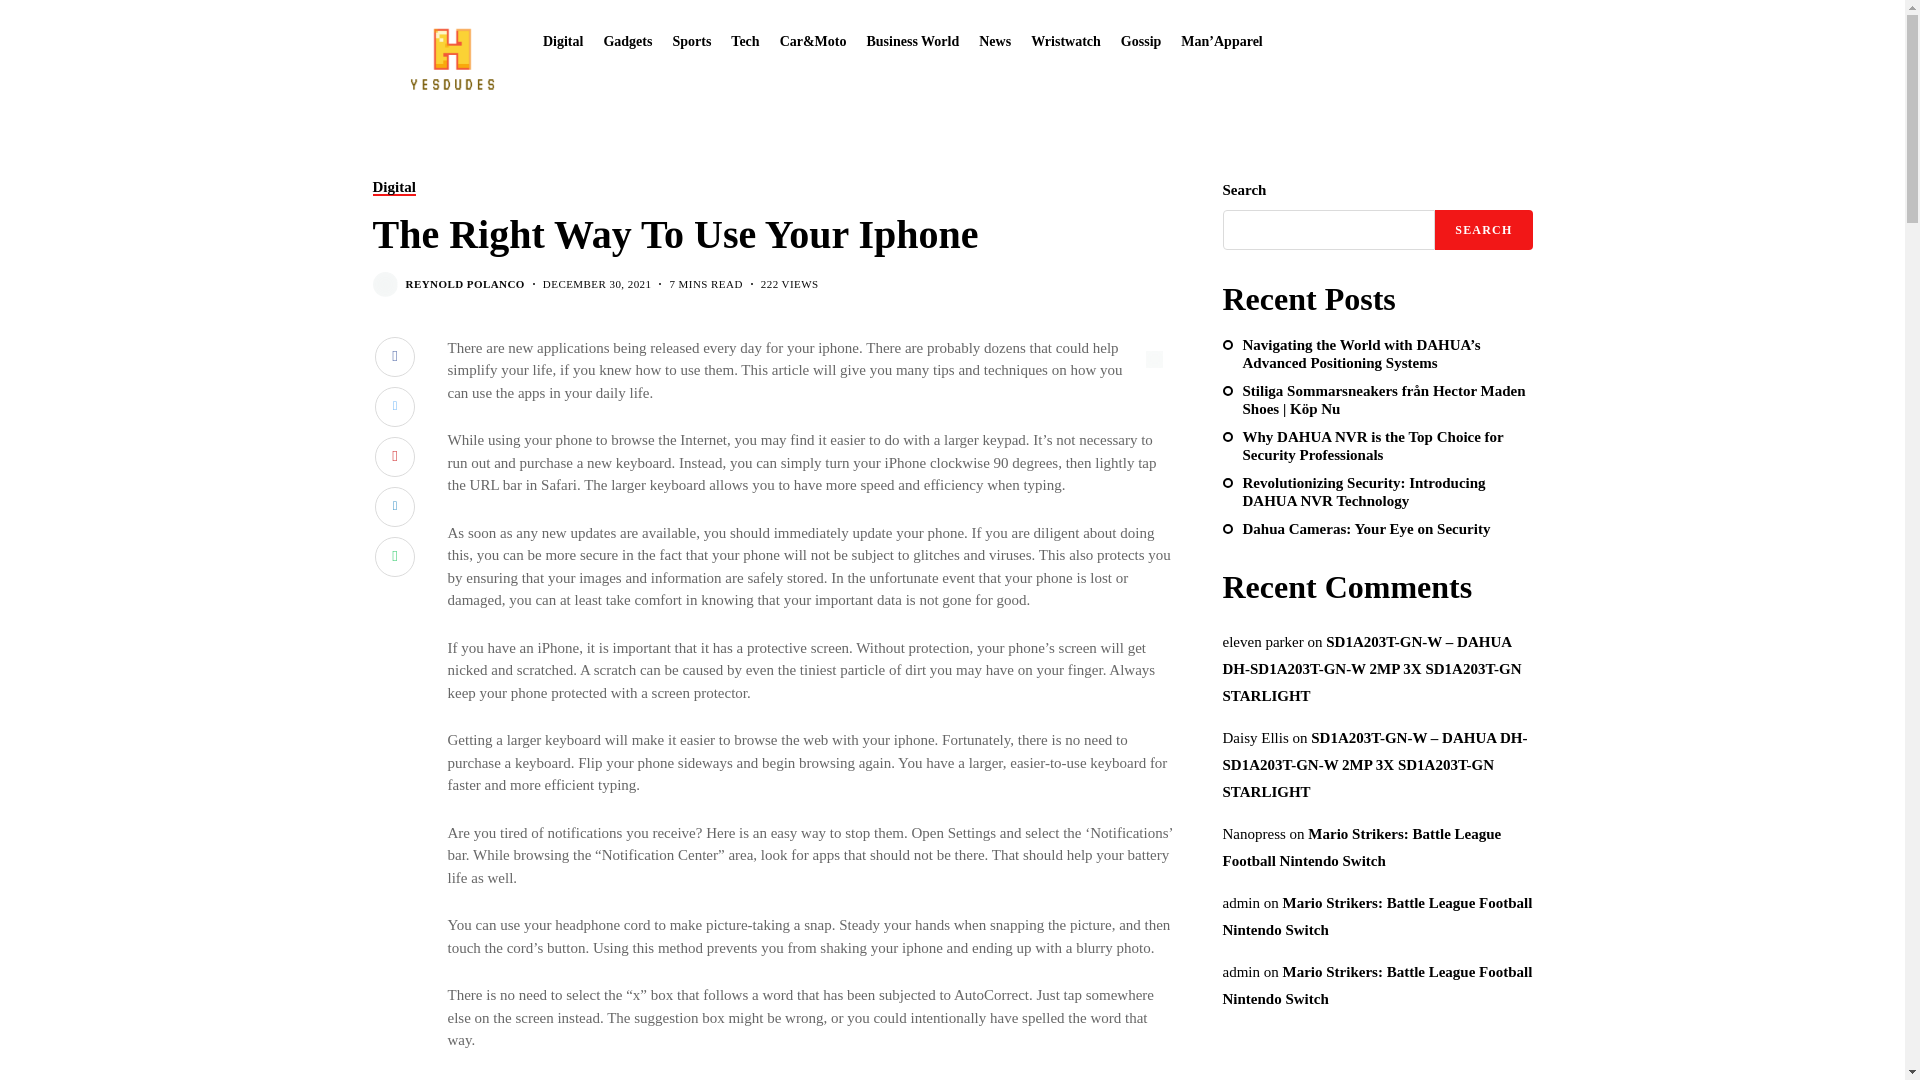 The height and width of the screenshot is (1080, 1920). What do you see at coordinates (912, 40) in the screenshot?
I see `Business World` at bounding box center [912, 40].